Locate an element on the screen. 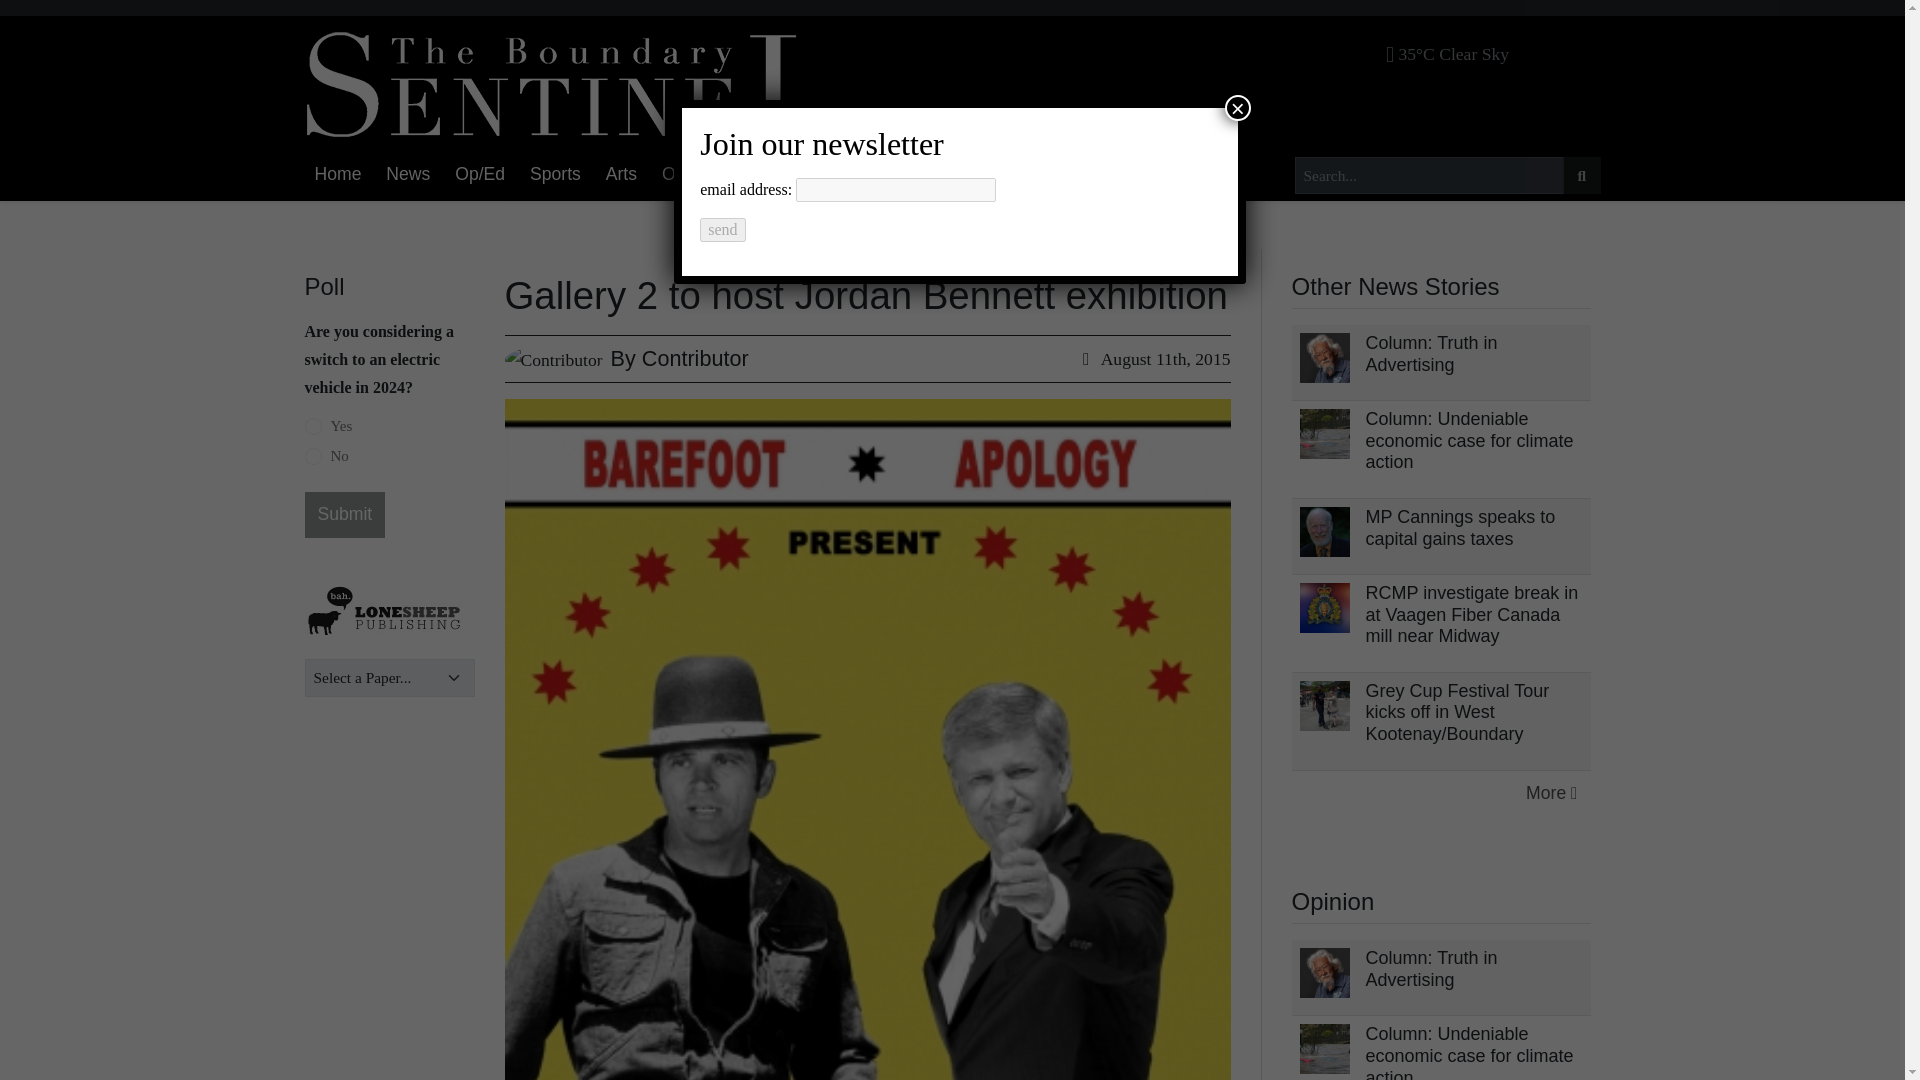  Column: Truth in Advertising is located at coordinates (1431, 353).